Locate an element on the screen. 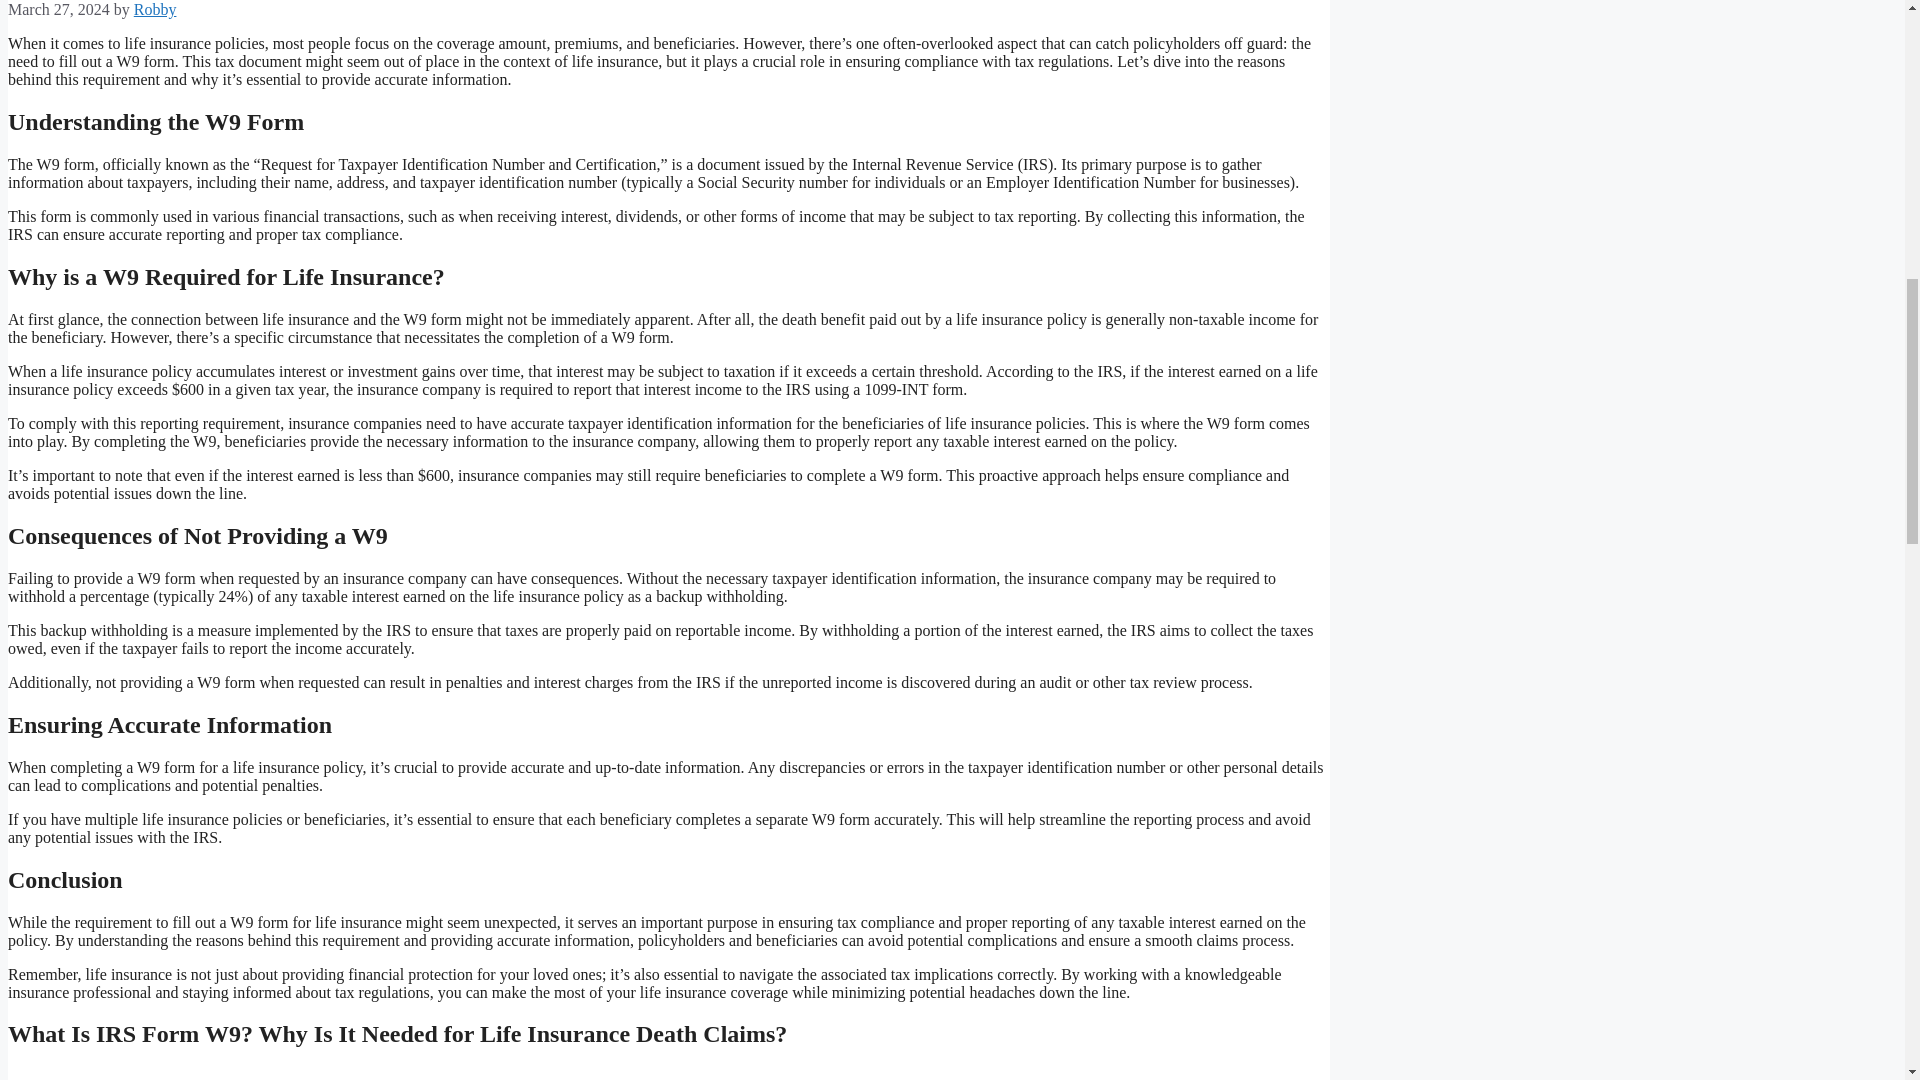  View all posts by Robby is located at coordinates (155, 10).